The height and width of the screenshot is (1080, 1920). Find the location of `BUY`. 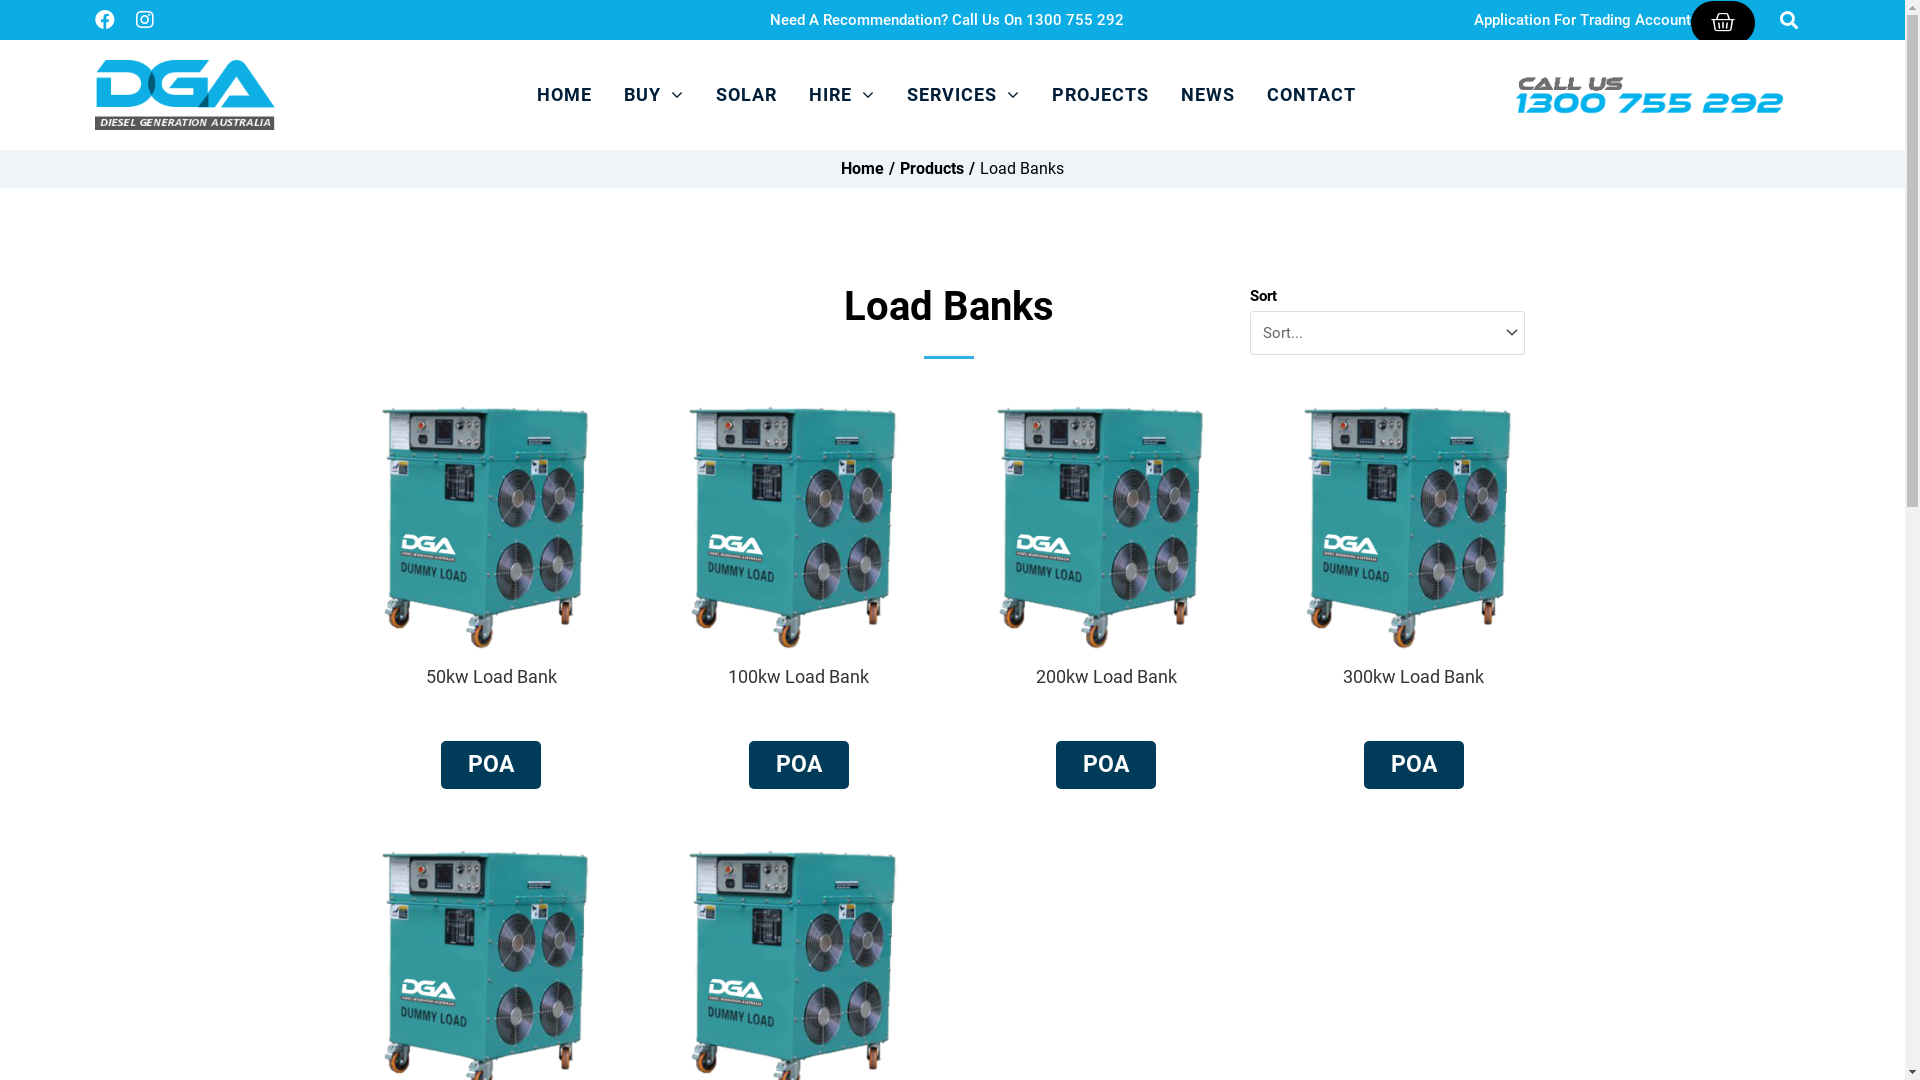

BUY is located at coordinates (654, 95).